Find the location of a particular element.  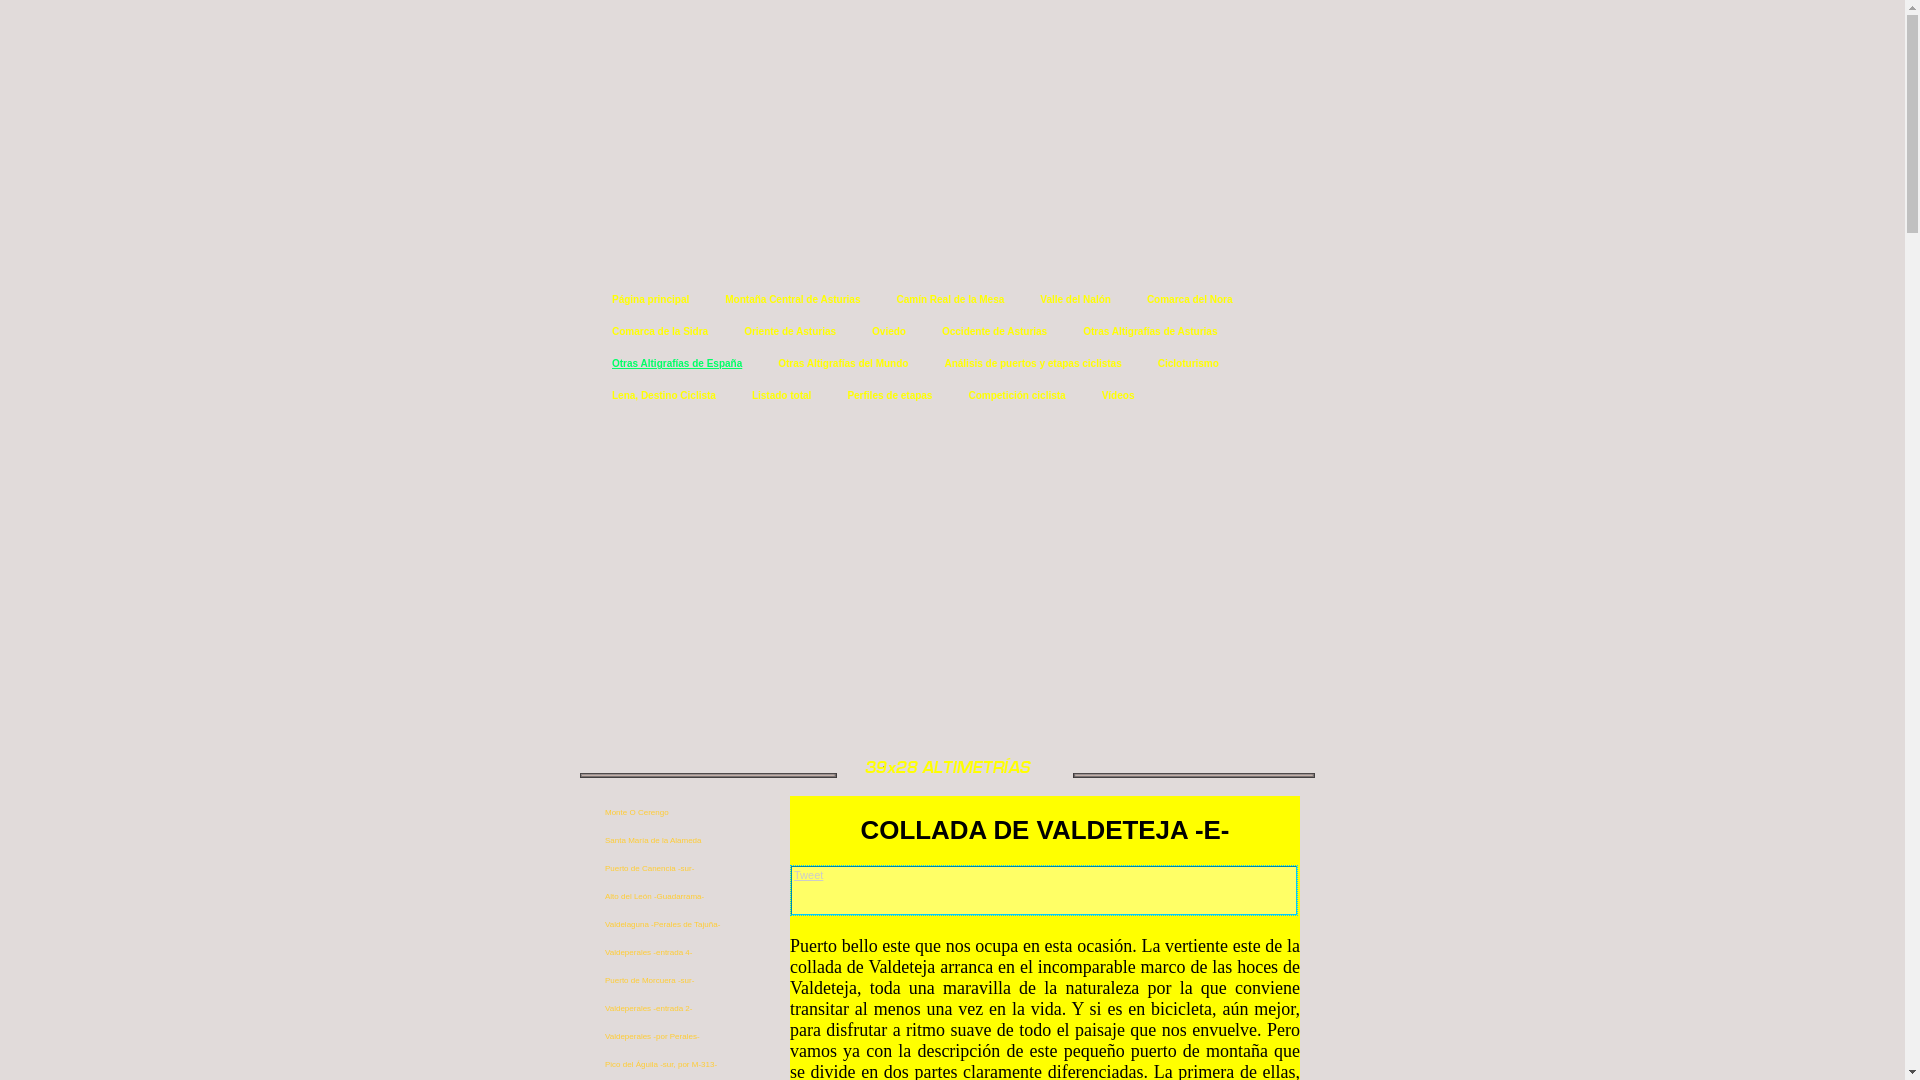

Oriente de Asturias is located at coordinates (791, 334).